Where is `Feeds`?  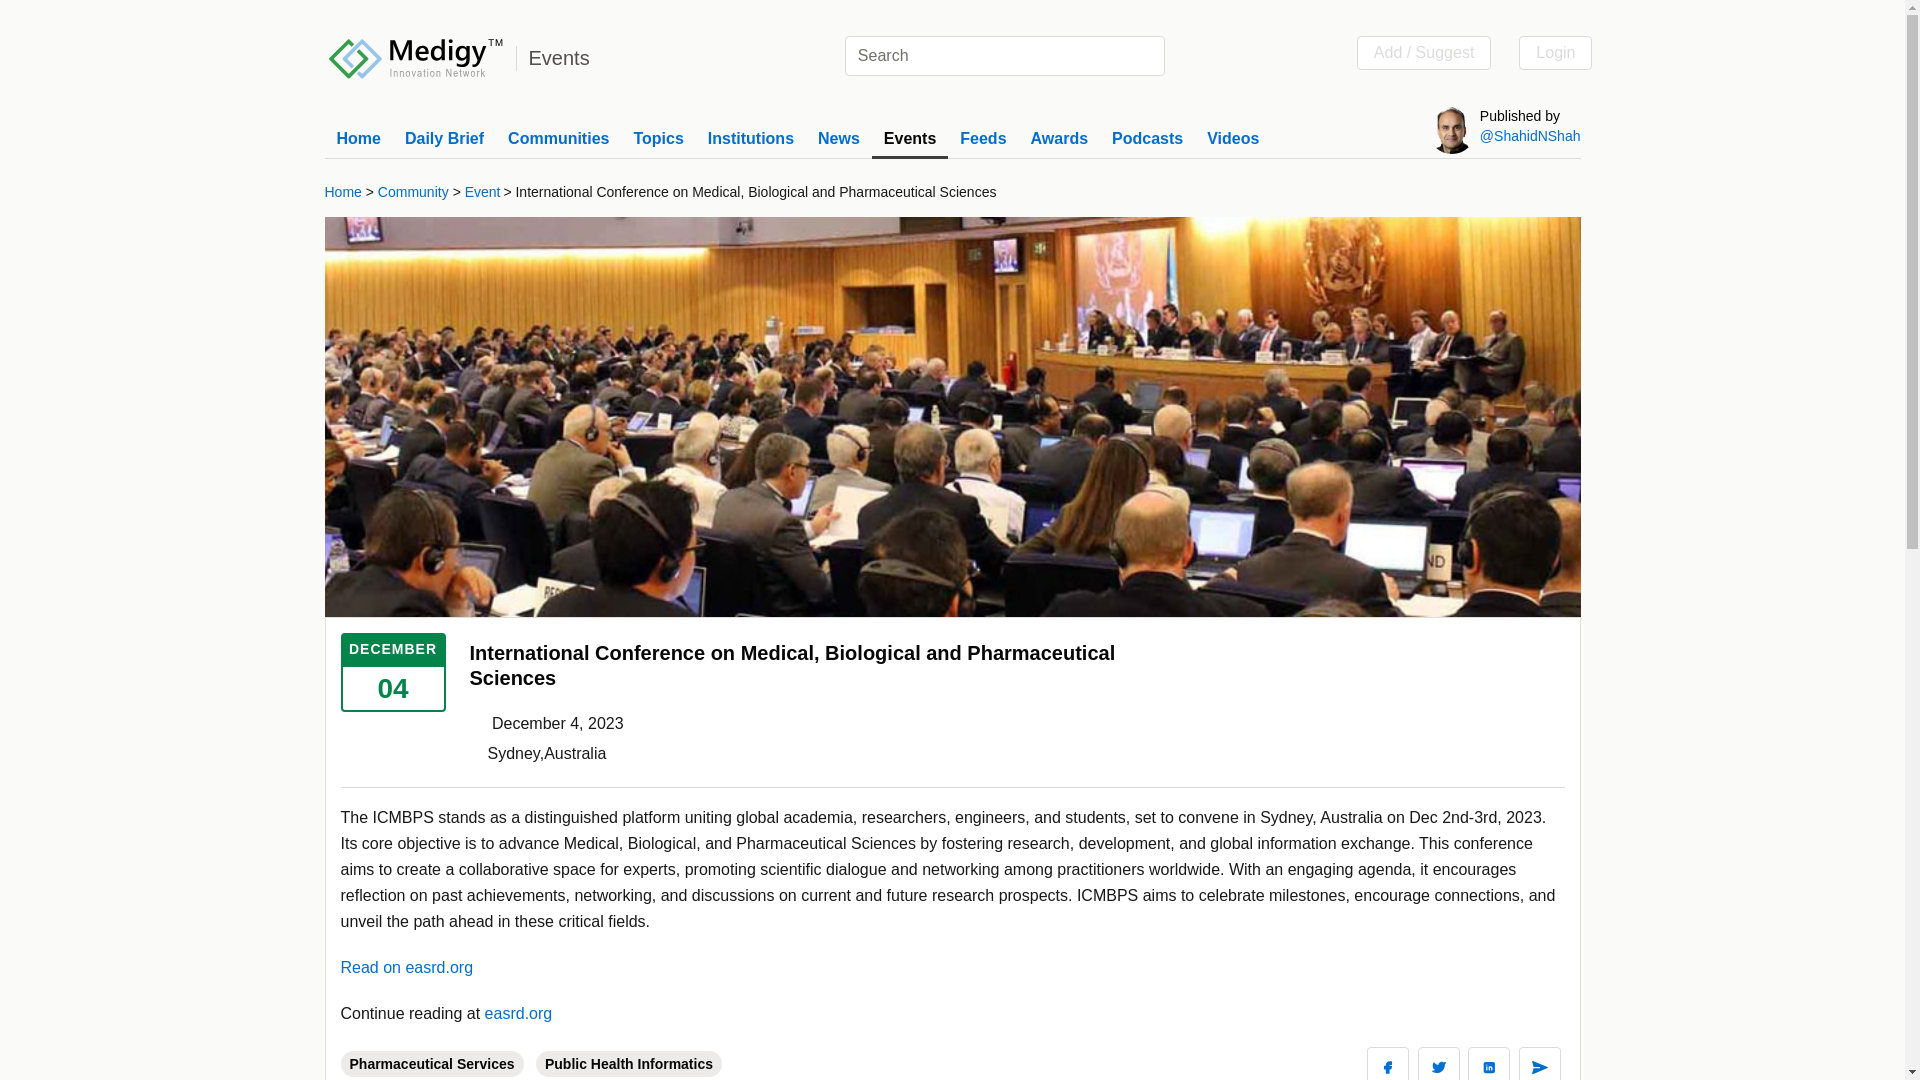 Feeds is located at coordinates (983, 138).